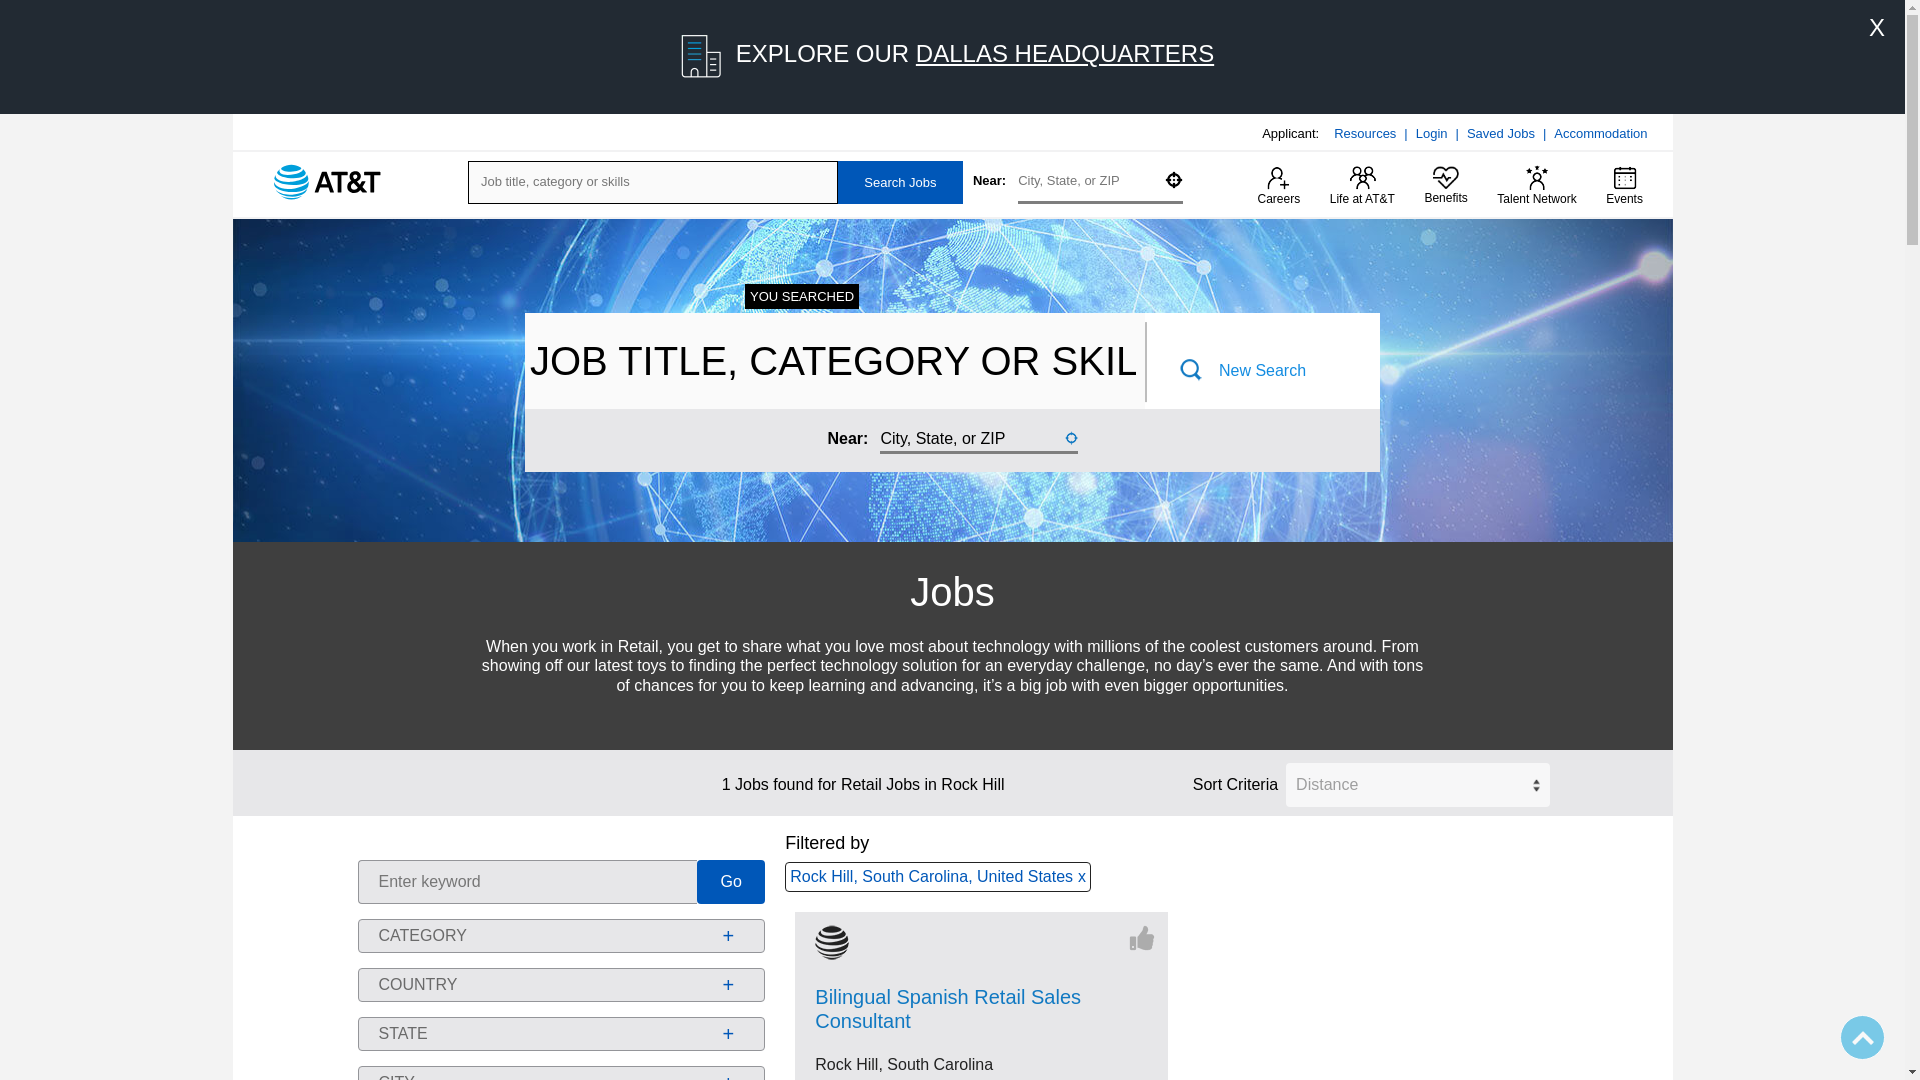  Describe the element at coordinates (1279, 187) in the screenshot. I see `Careers` at that location.